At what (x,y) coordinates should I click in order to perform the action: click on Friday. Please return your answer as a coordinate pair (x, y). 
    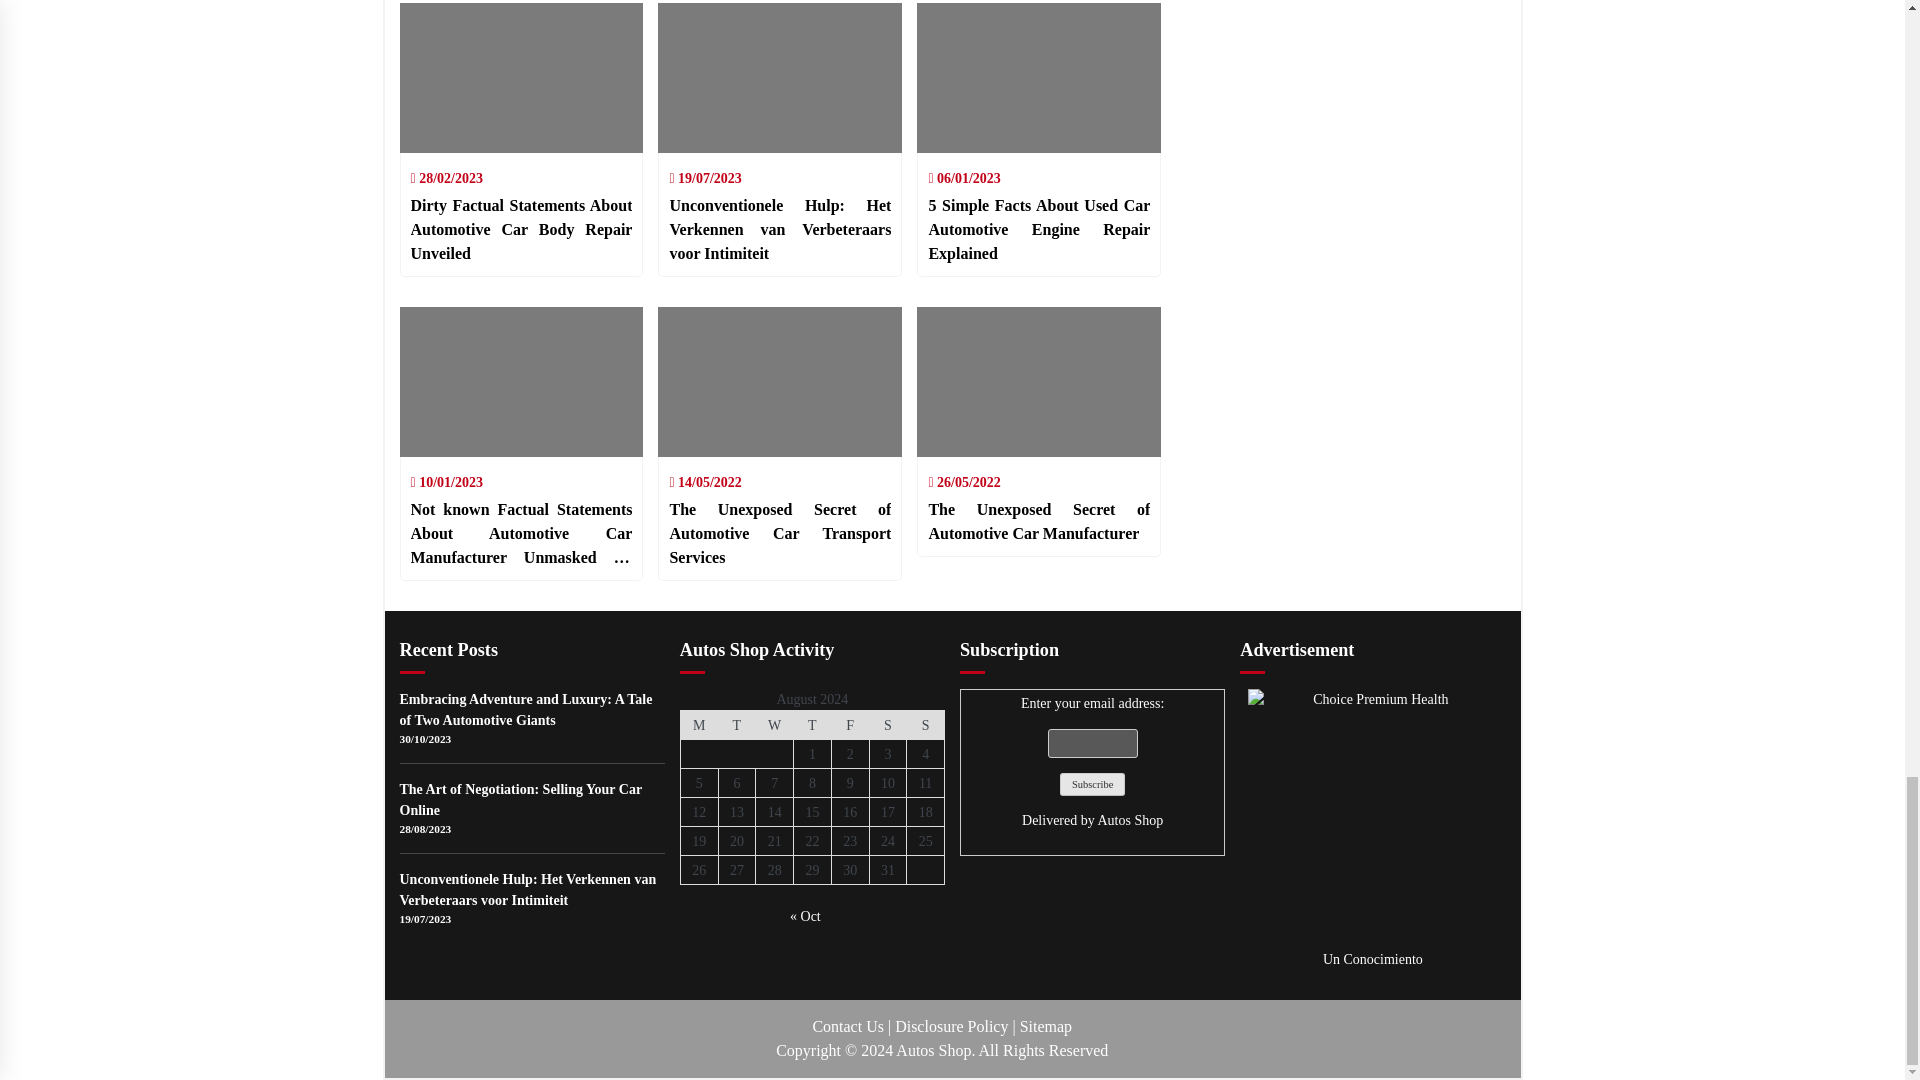
    Looking at the image, I should click on (850, 724).